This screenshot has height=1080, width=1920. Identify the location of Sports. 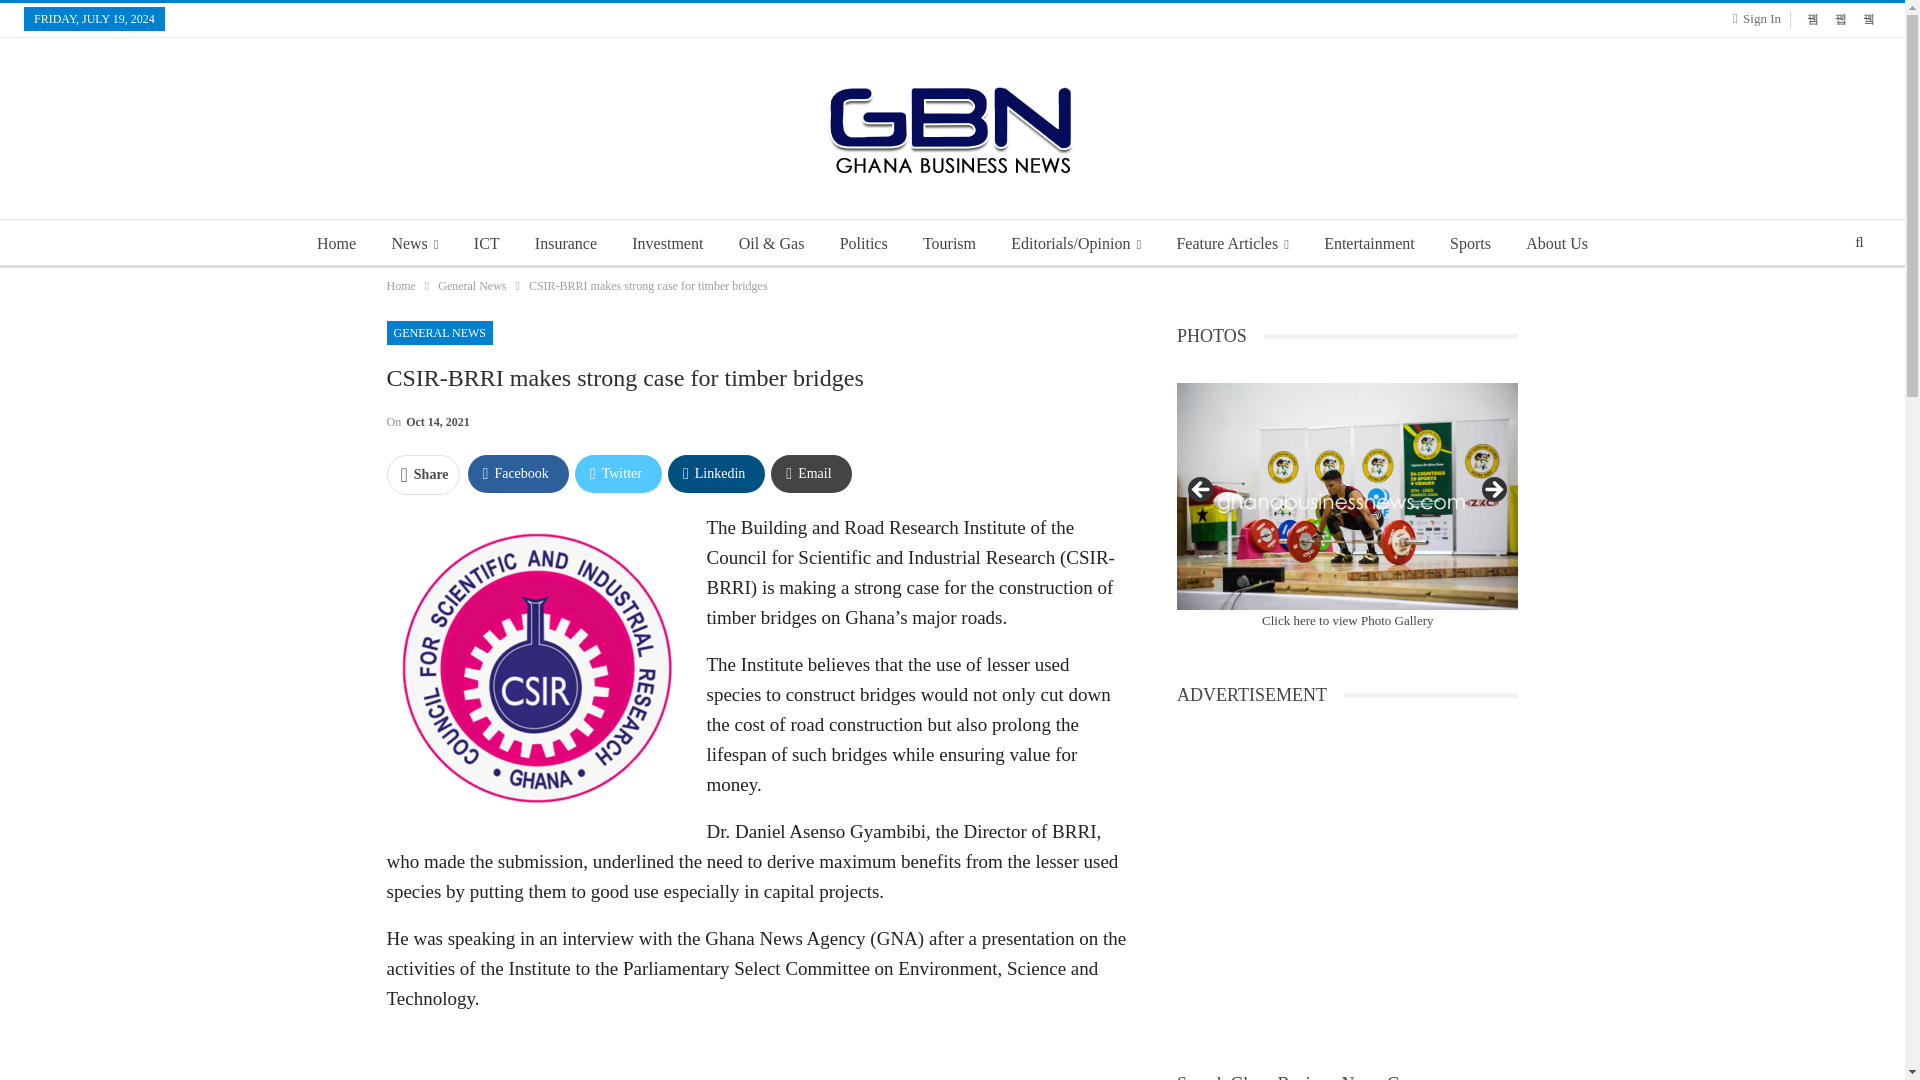
(1470, 244).